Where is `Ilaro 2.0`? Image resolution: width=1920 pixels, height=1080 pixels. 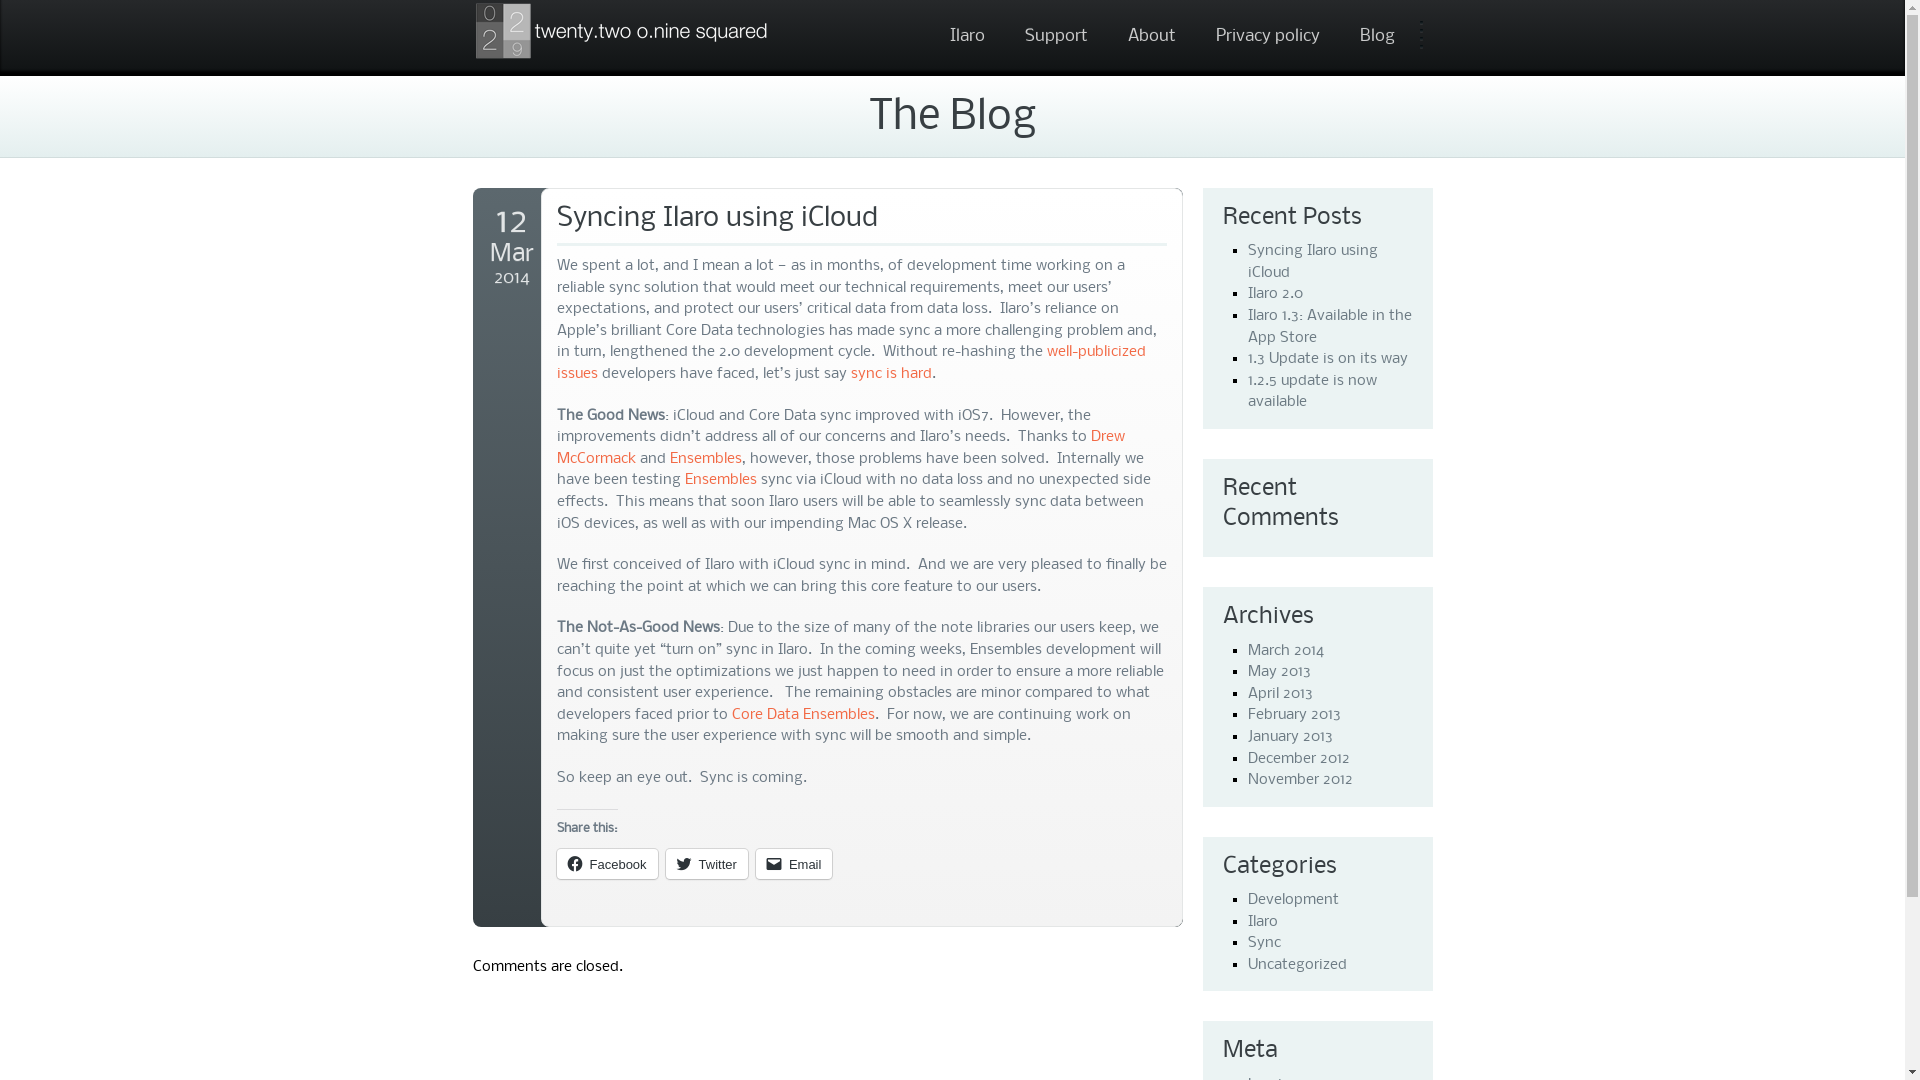 Ilaro 2.0 is located at coordinates (1276, 294).